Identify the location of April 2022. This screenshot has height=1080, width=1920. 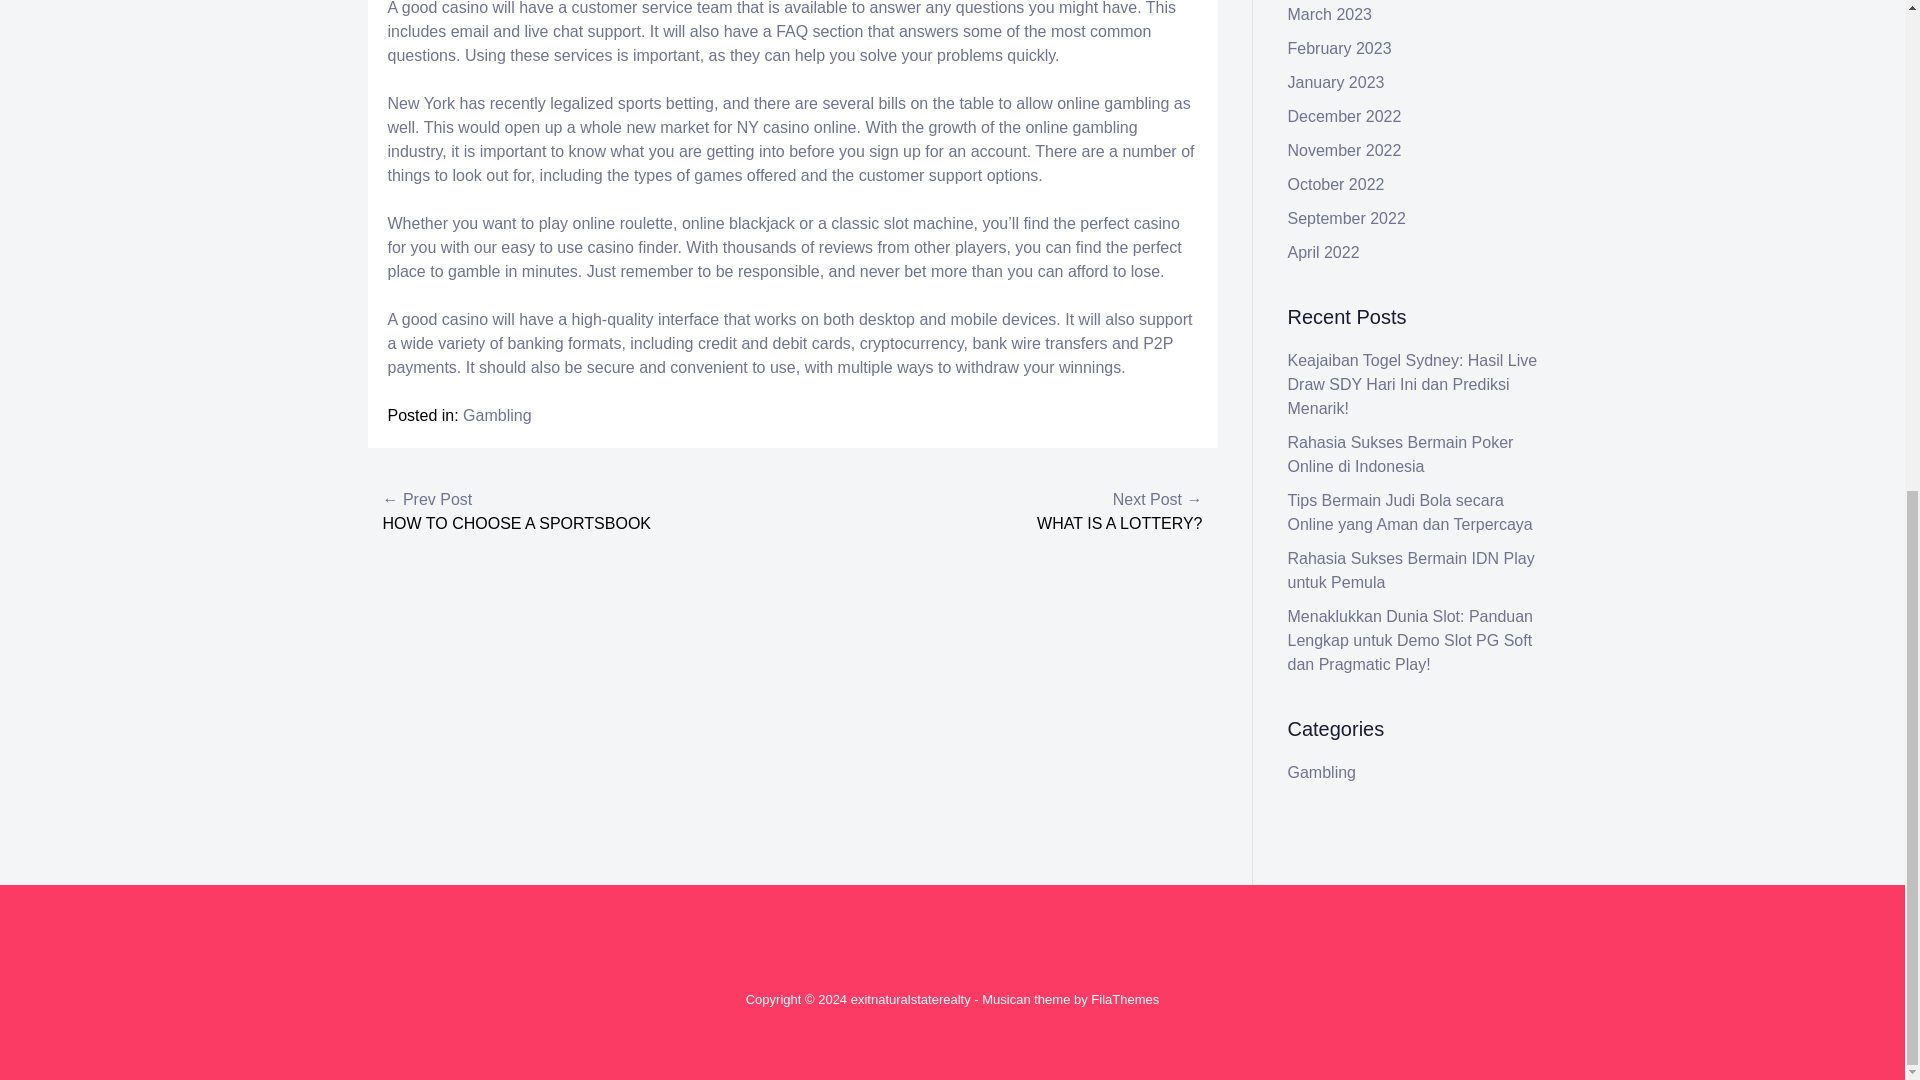
(1324, 252).